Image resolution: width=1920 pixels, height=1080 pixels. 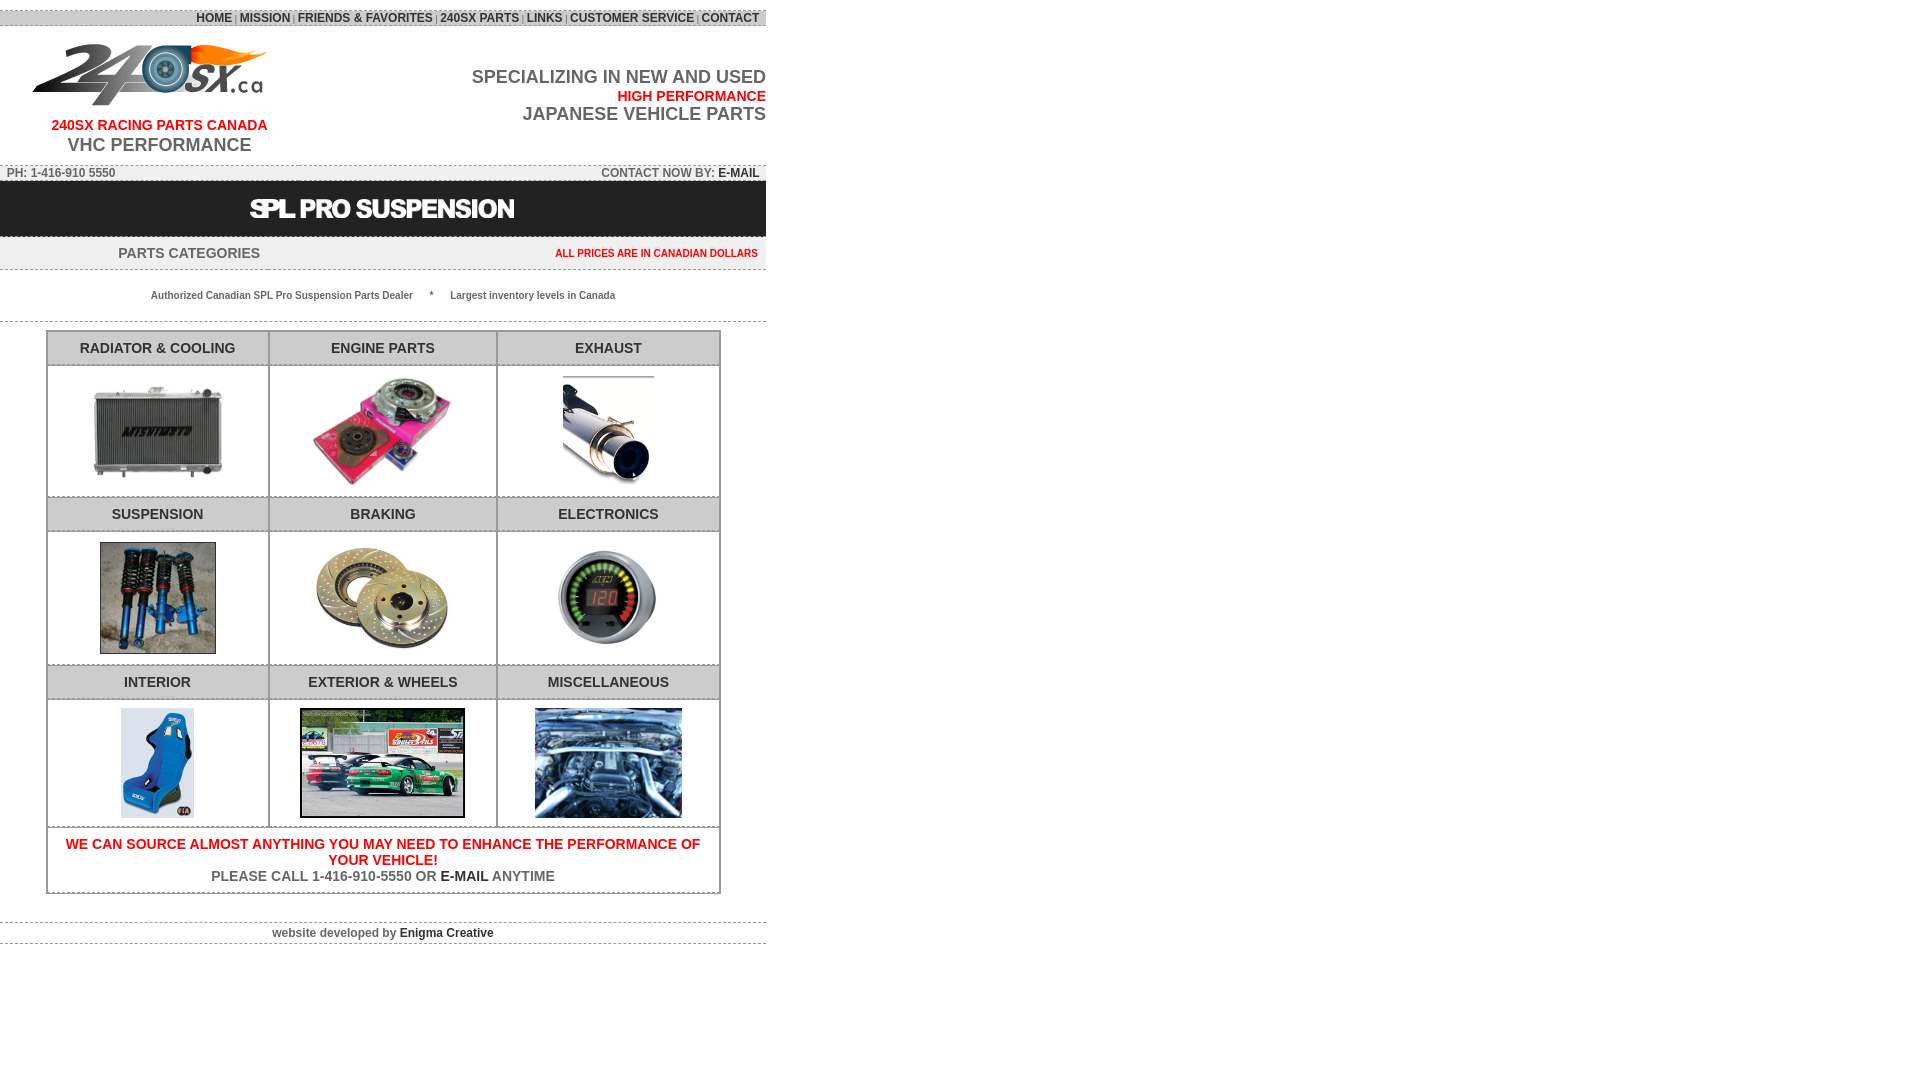 What do you see at coordinates (158, 514) in the screenshot?
I see `SUSPENSION` at bounding box center [158, 514].